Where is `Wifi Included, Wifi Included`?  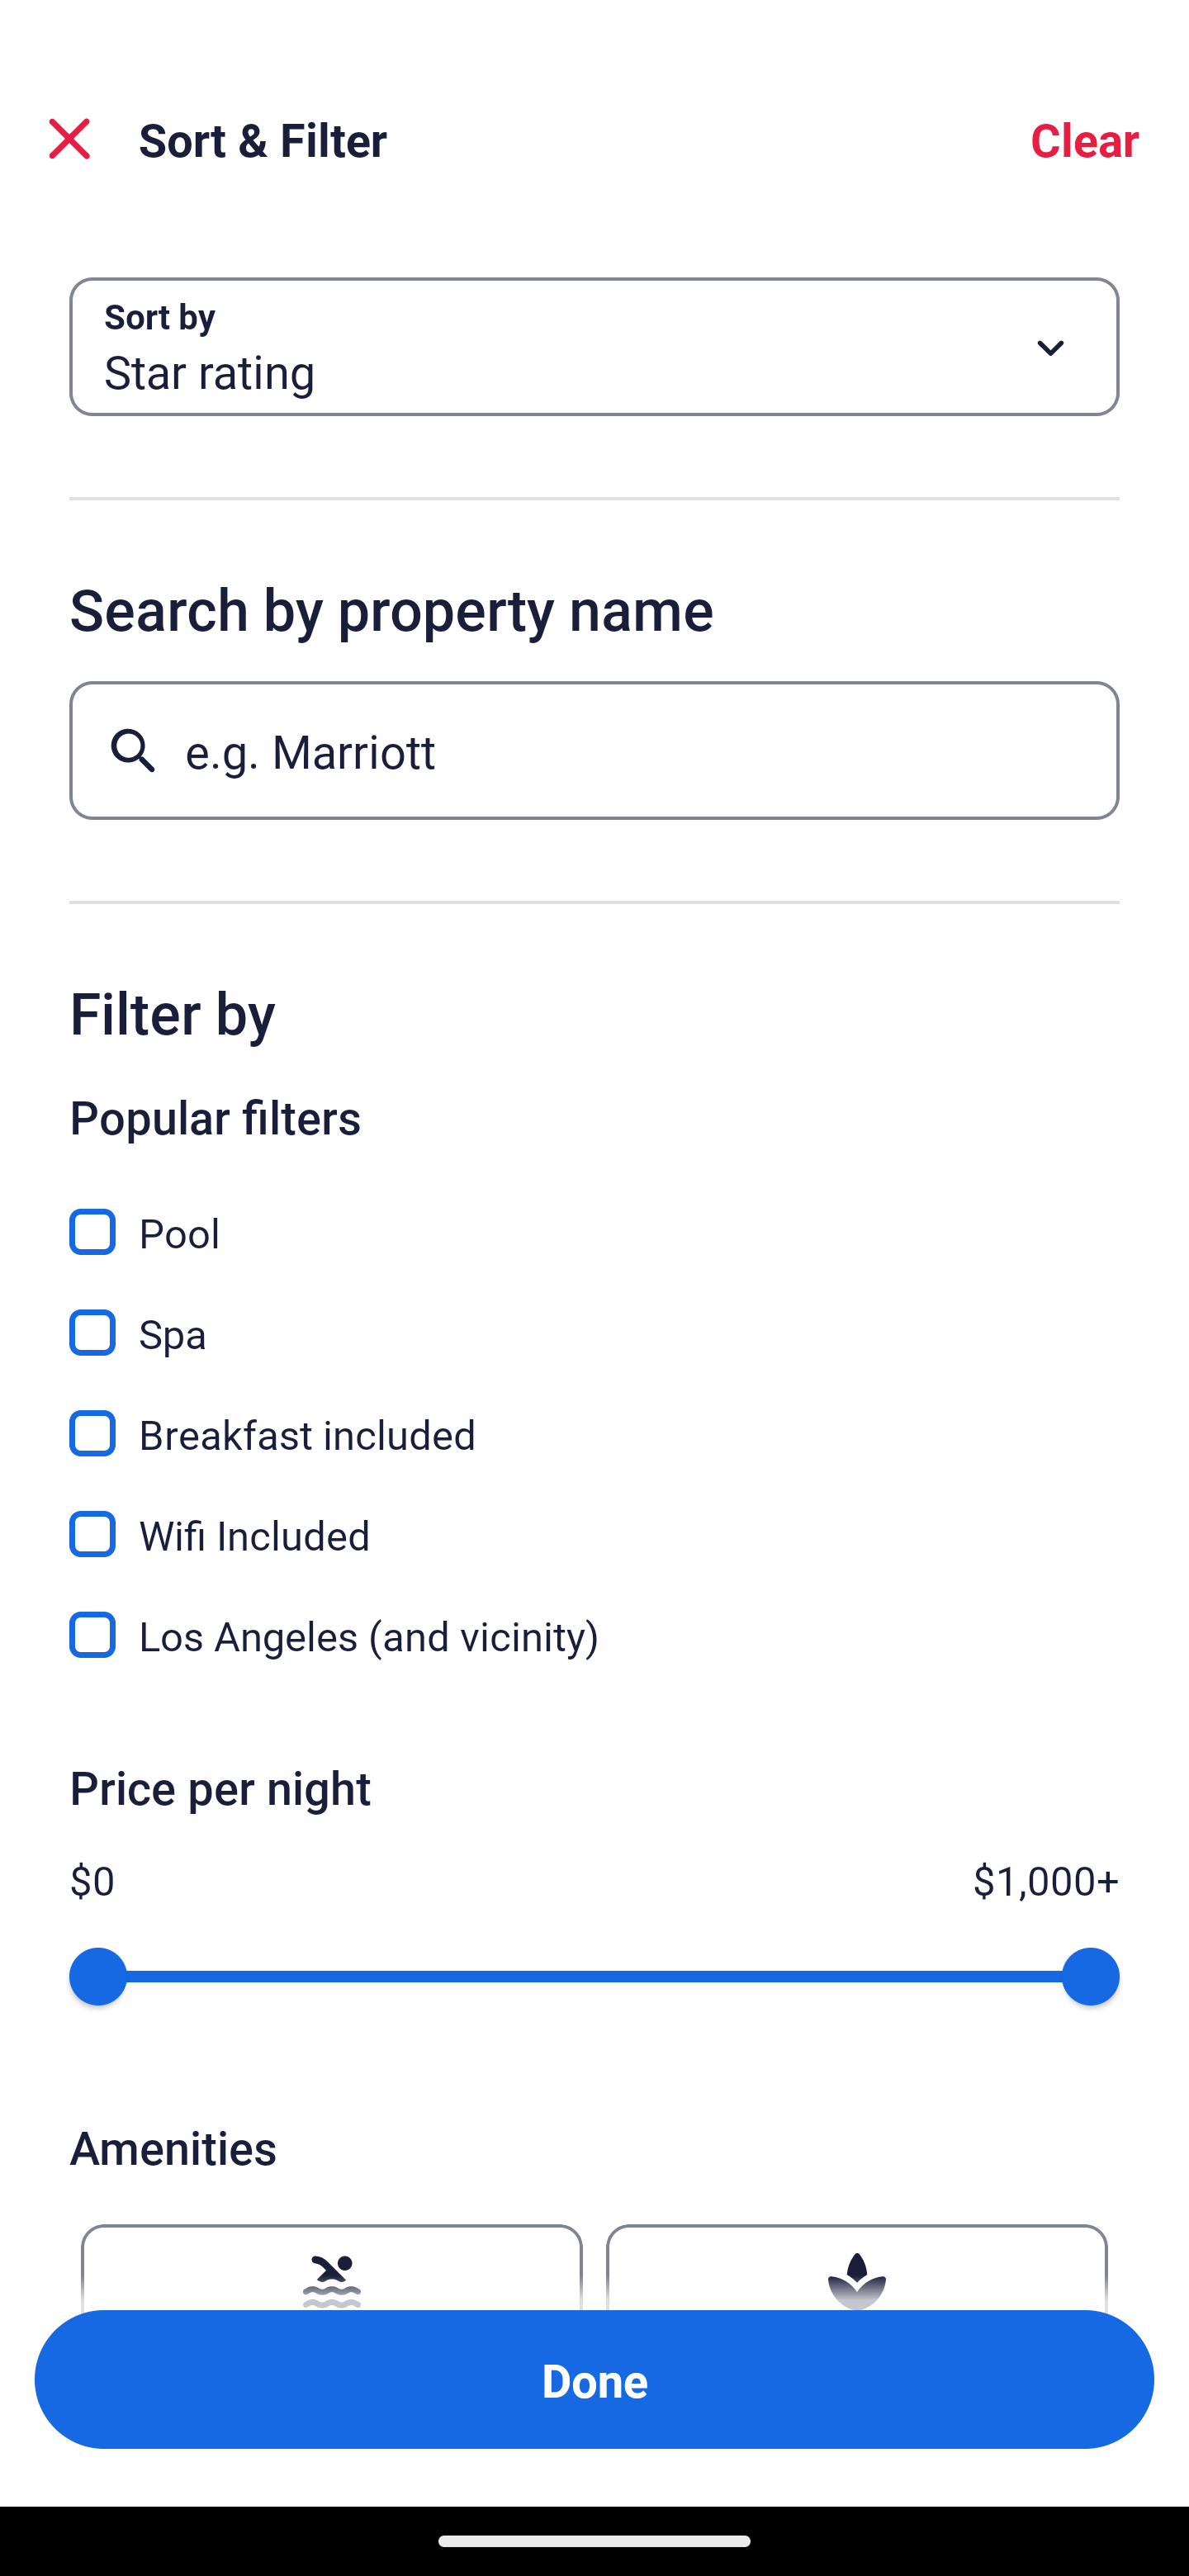
Wifi Included, Wifi Included is located at coordinates (594, 1516).